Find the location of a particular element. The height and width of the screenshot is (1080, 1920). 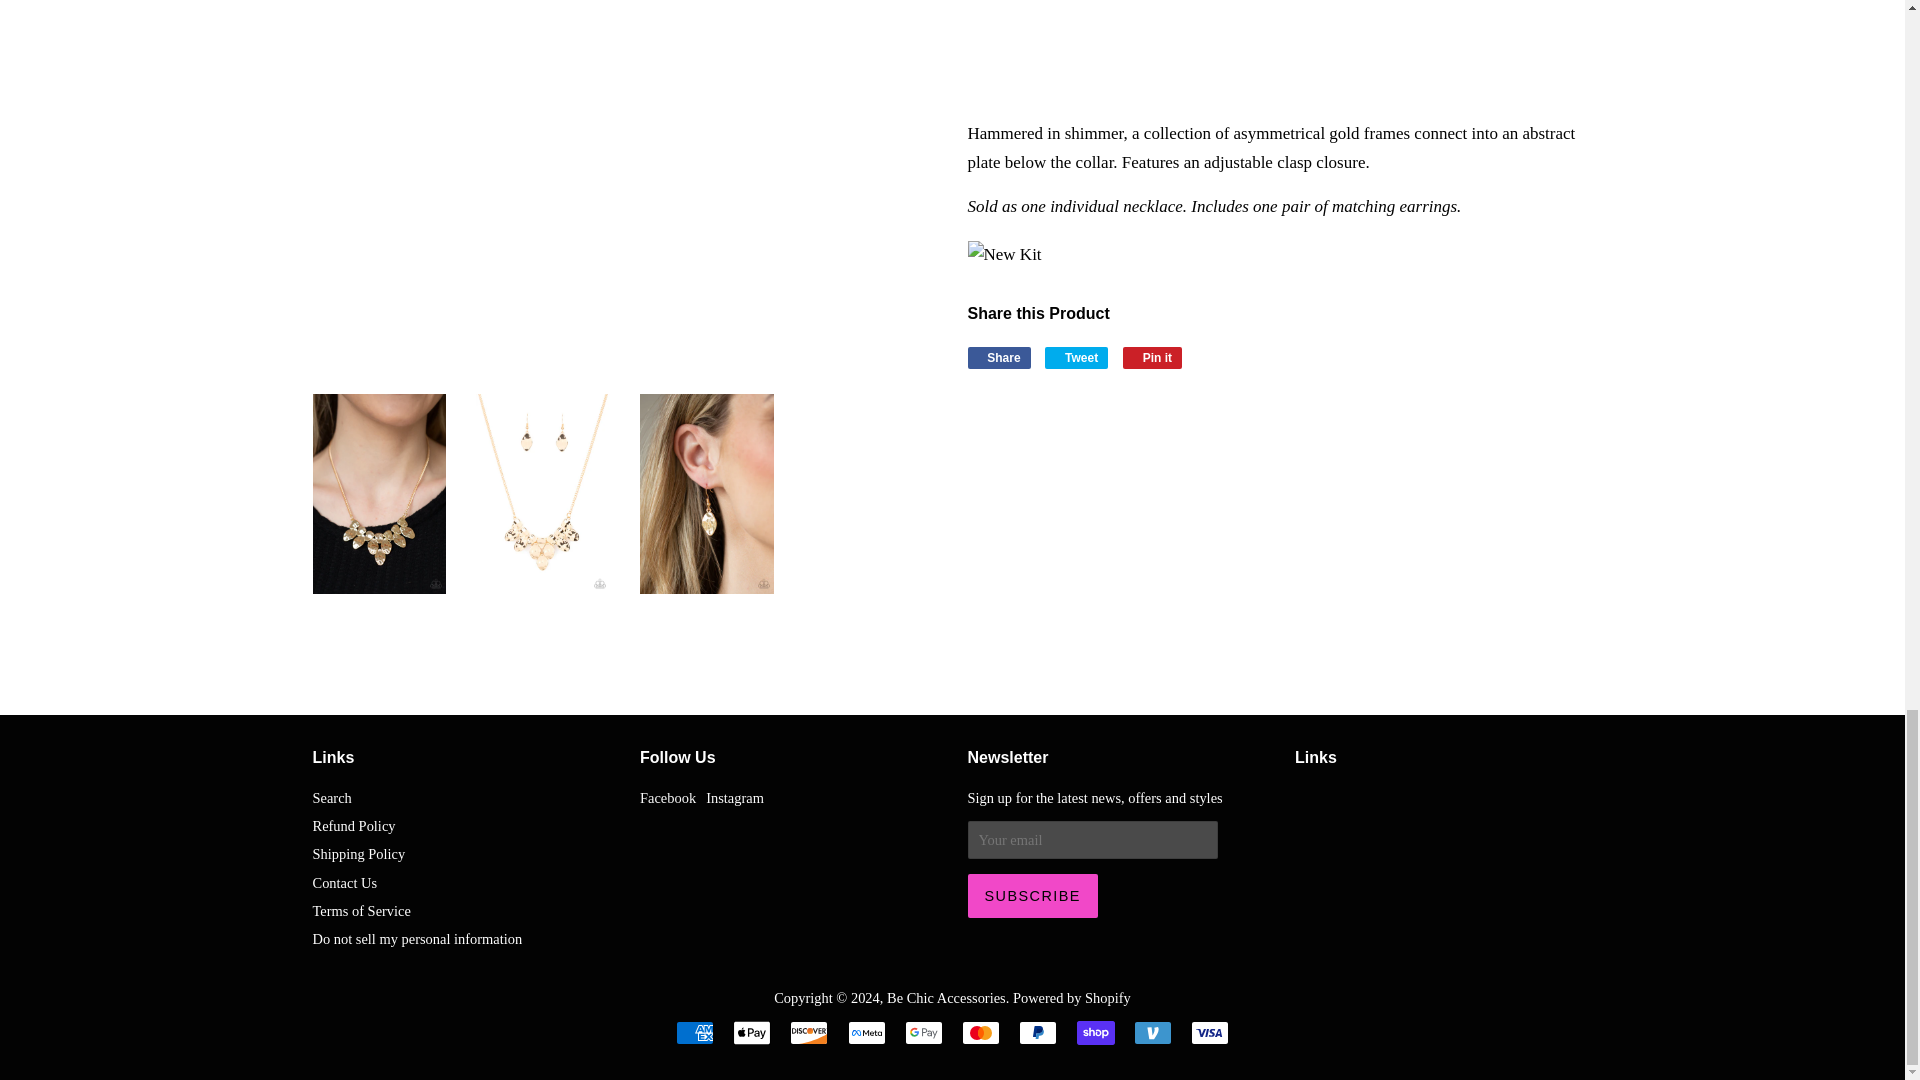

Google Pay is located at coordinates (923, 1032).